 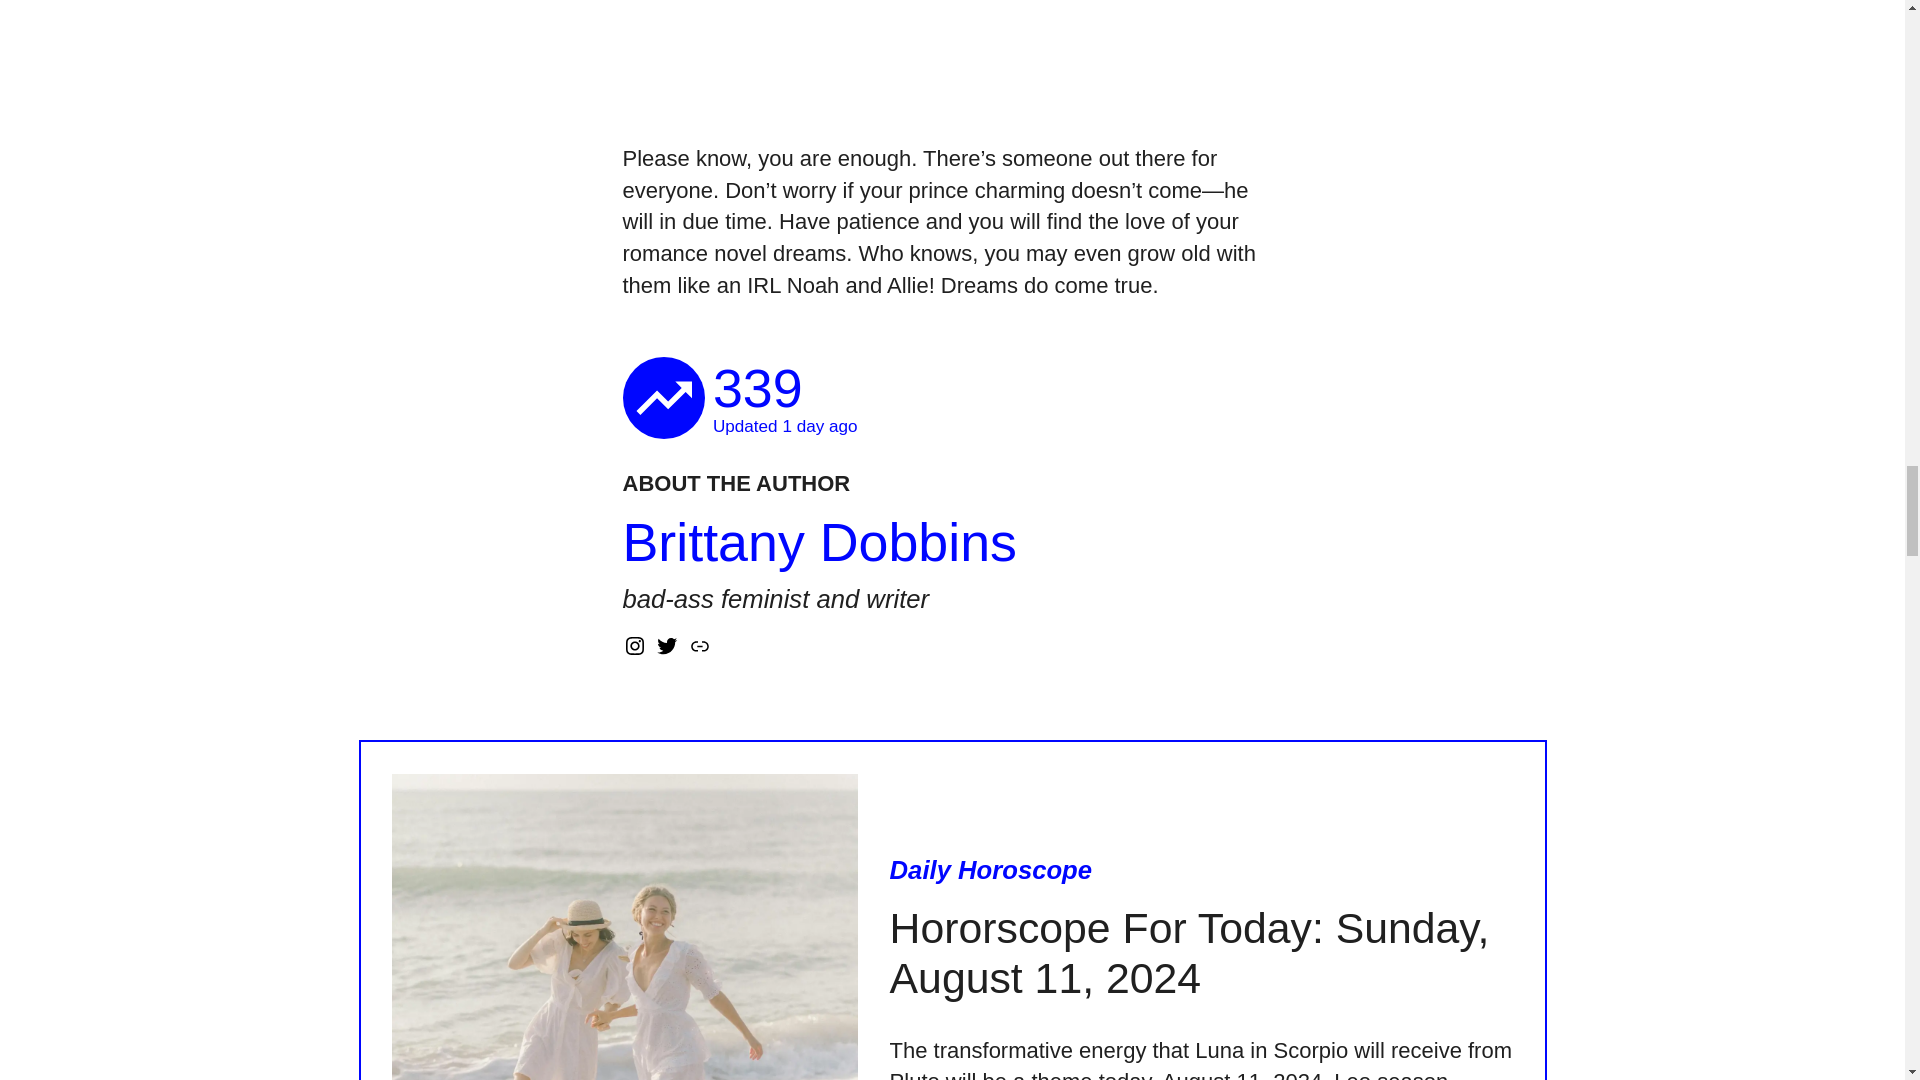 I want to click on Instagram, so click(x=634, y=645).